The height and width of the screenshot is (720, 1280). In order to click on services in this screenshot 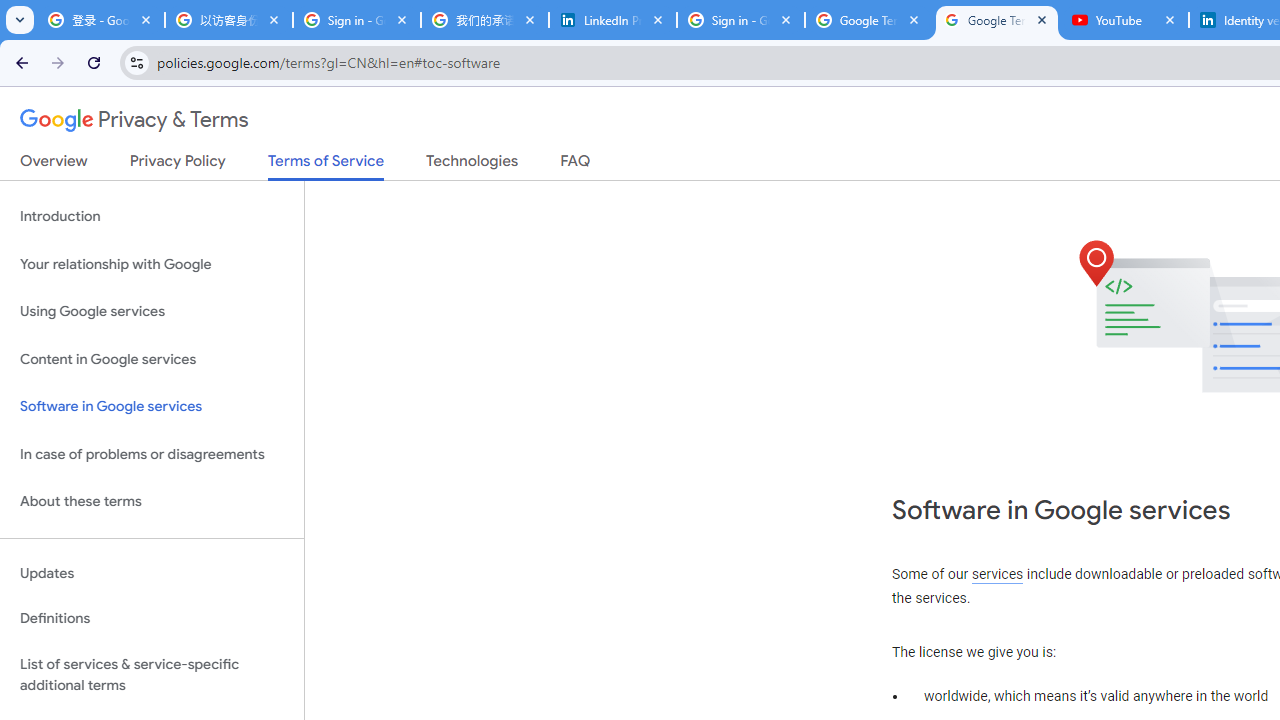, I will do `click(998, 574)`.